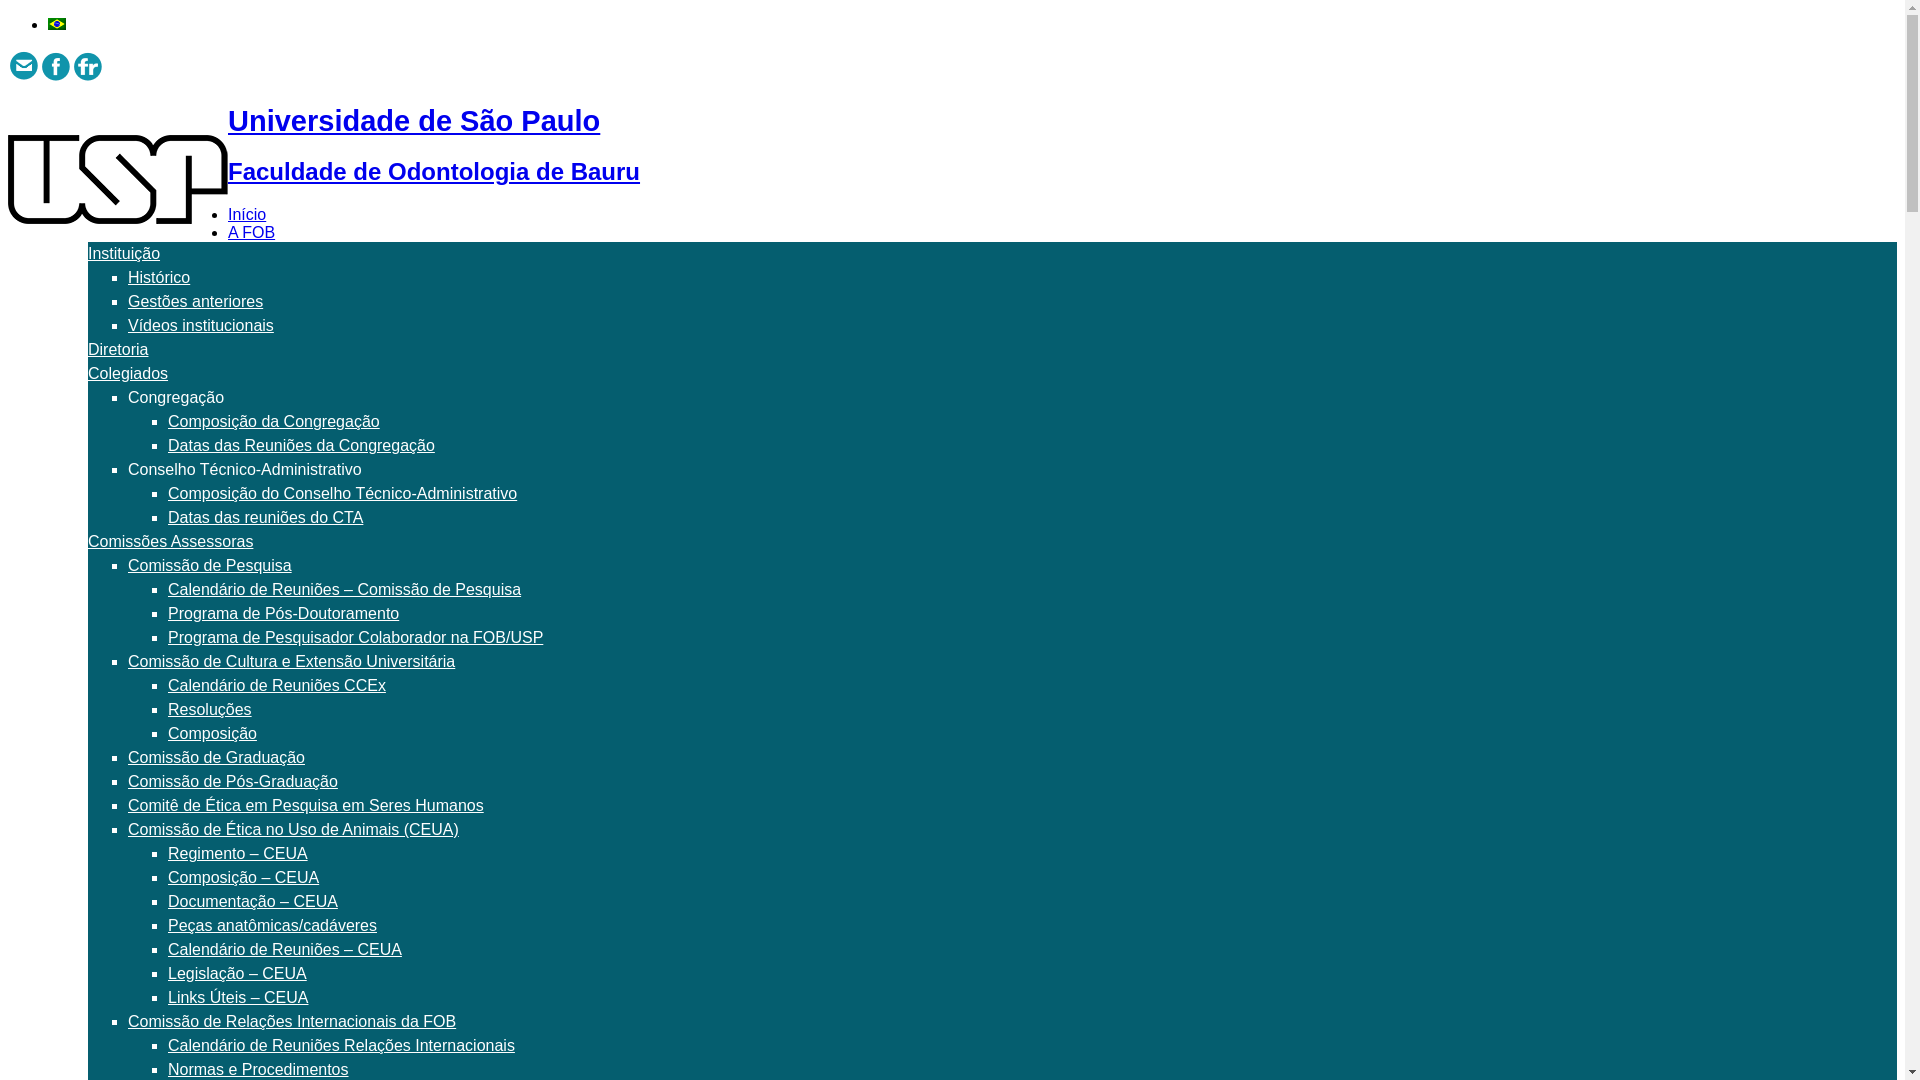 The height and width of the screenshot is (1080, 1920). I want to click on Diretoria, so click(118, 350).